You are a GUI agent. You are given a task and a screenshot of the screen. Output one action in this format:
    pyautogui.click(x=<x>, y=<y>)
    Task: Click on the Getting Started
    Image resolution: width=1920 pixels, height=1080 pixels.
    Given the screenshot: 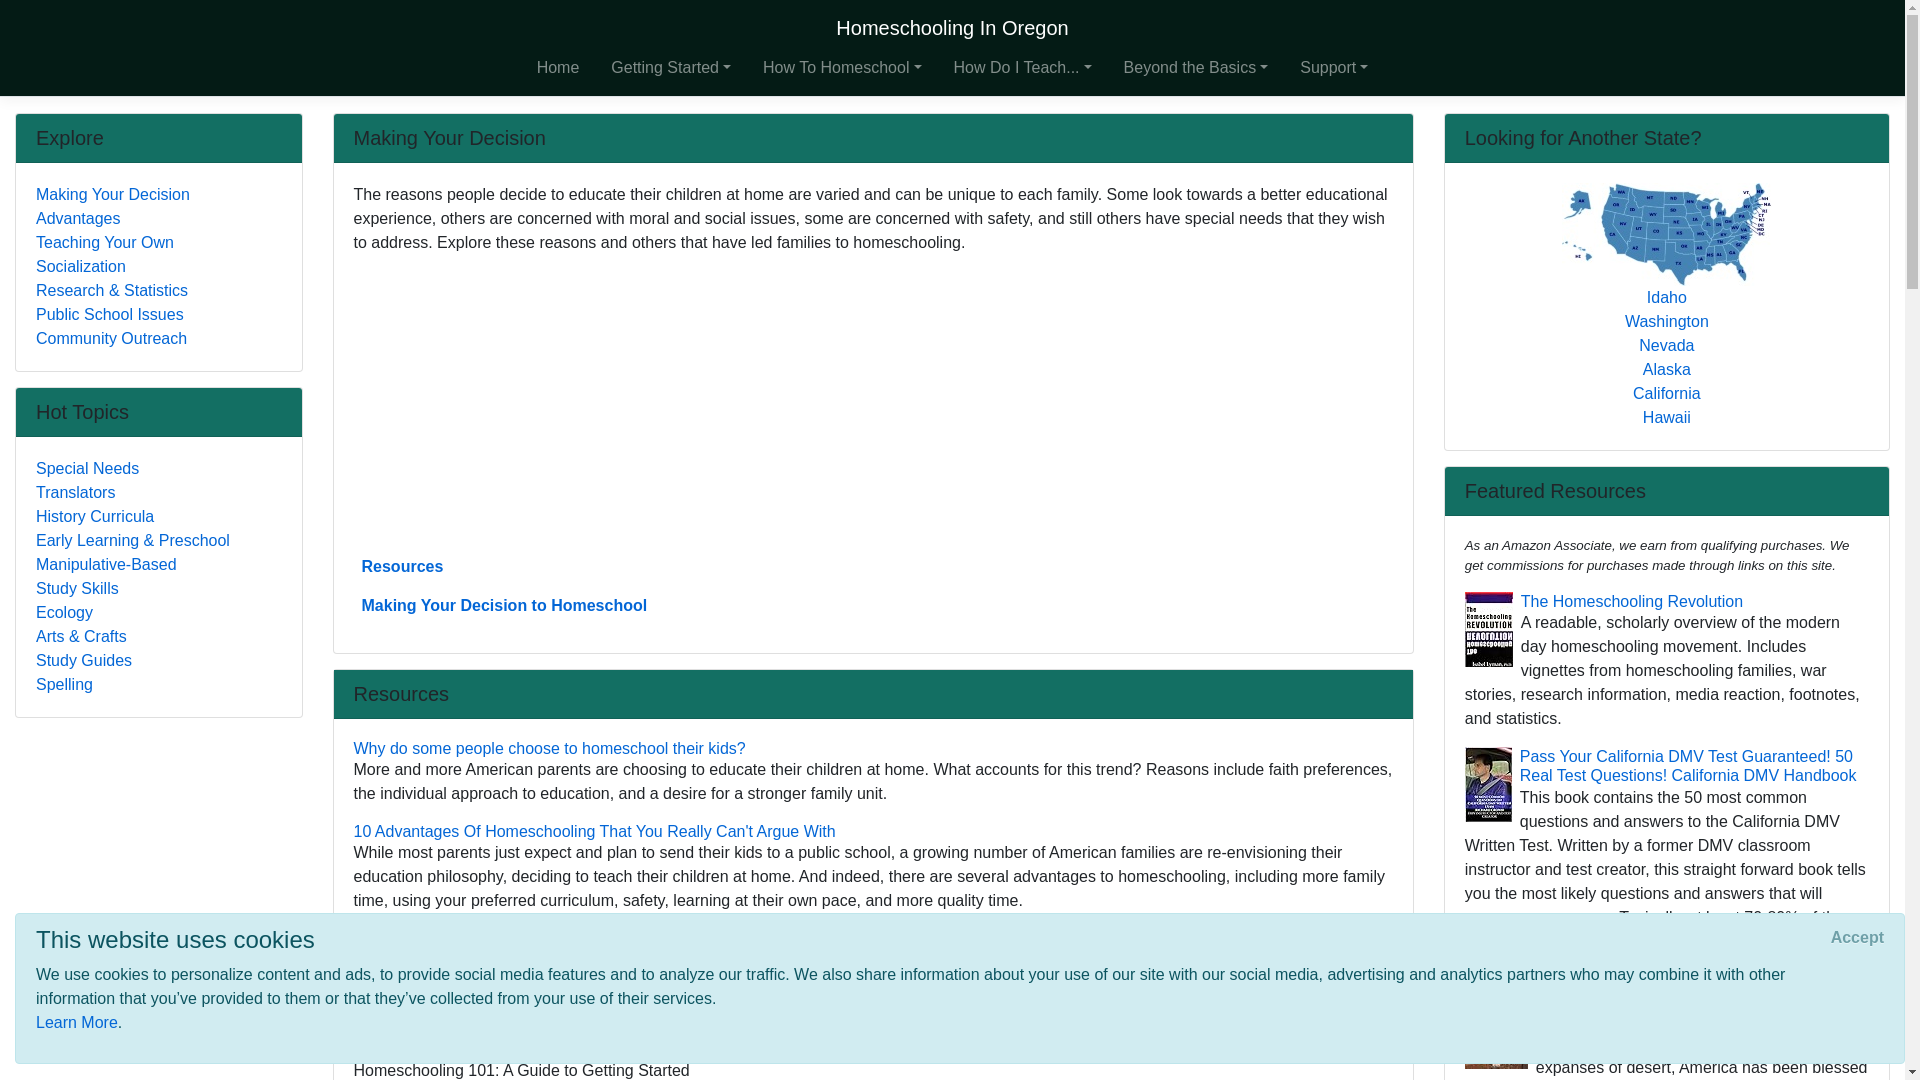 What is the action you would take?
    pyautogui.click(x=670, y=67)
    